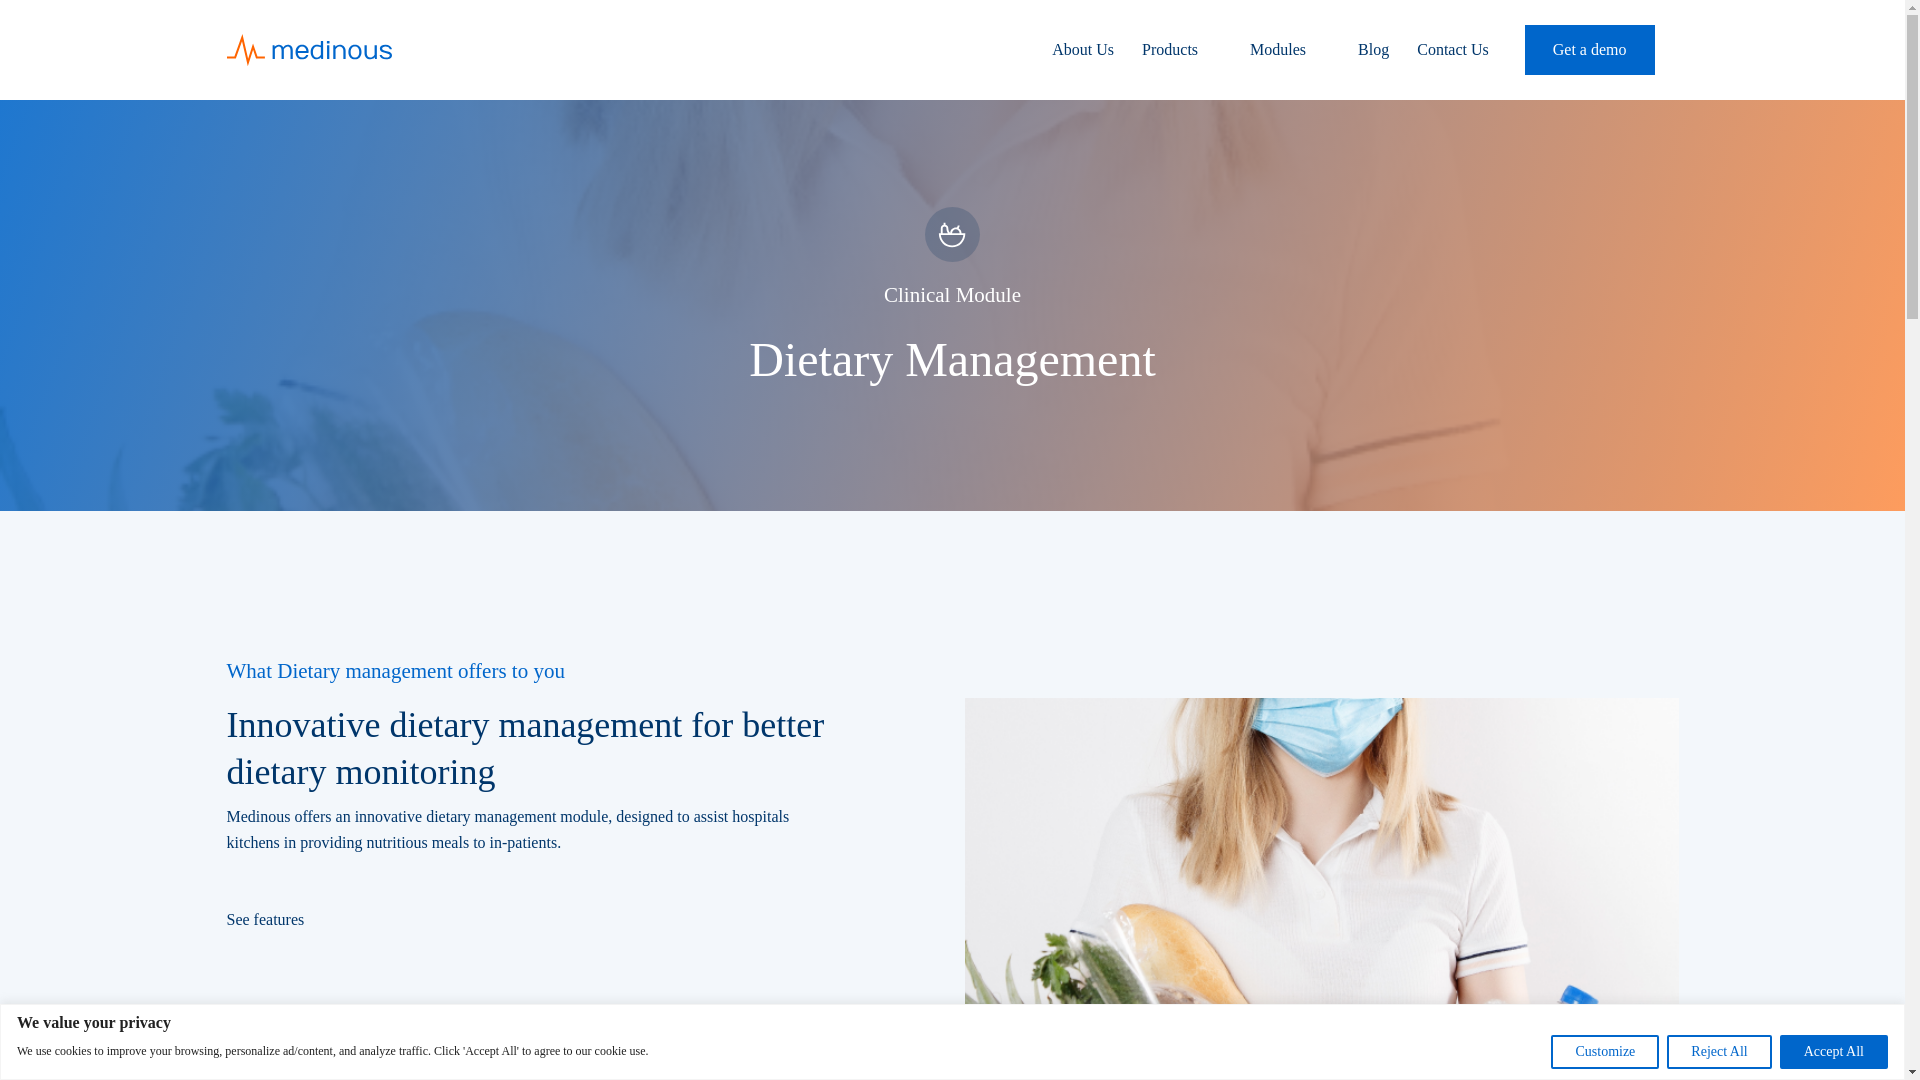 This screenshot has width=1920, height=1080. What do you see at coordinates (1833, 1052) in the screenshot?
I see `Accept All` at bounding box center [1833, 1052].